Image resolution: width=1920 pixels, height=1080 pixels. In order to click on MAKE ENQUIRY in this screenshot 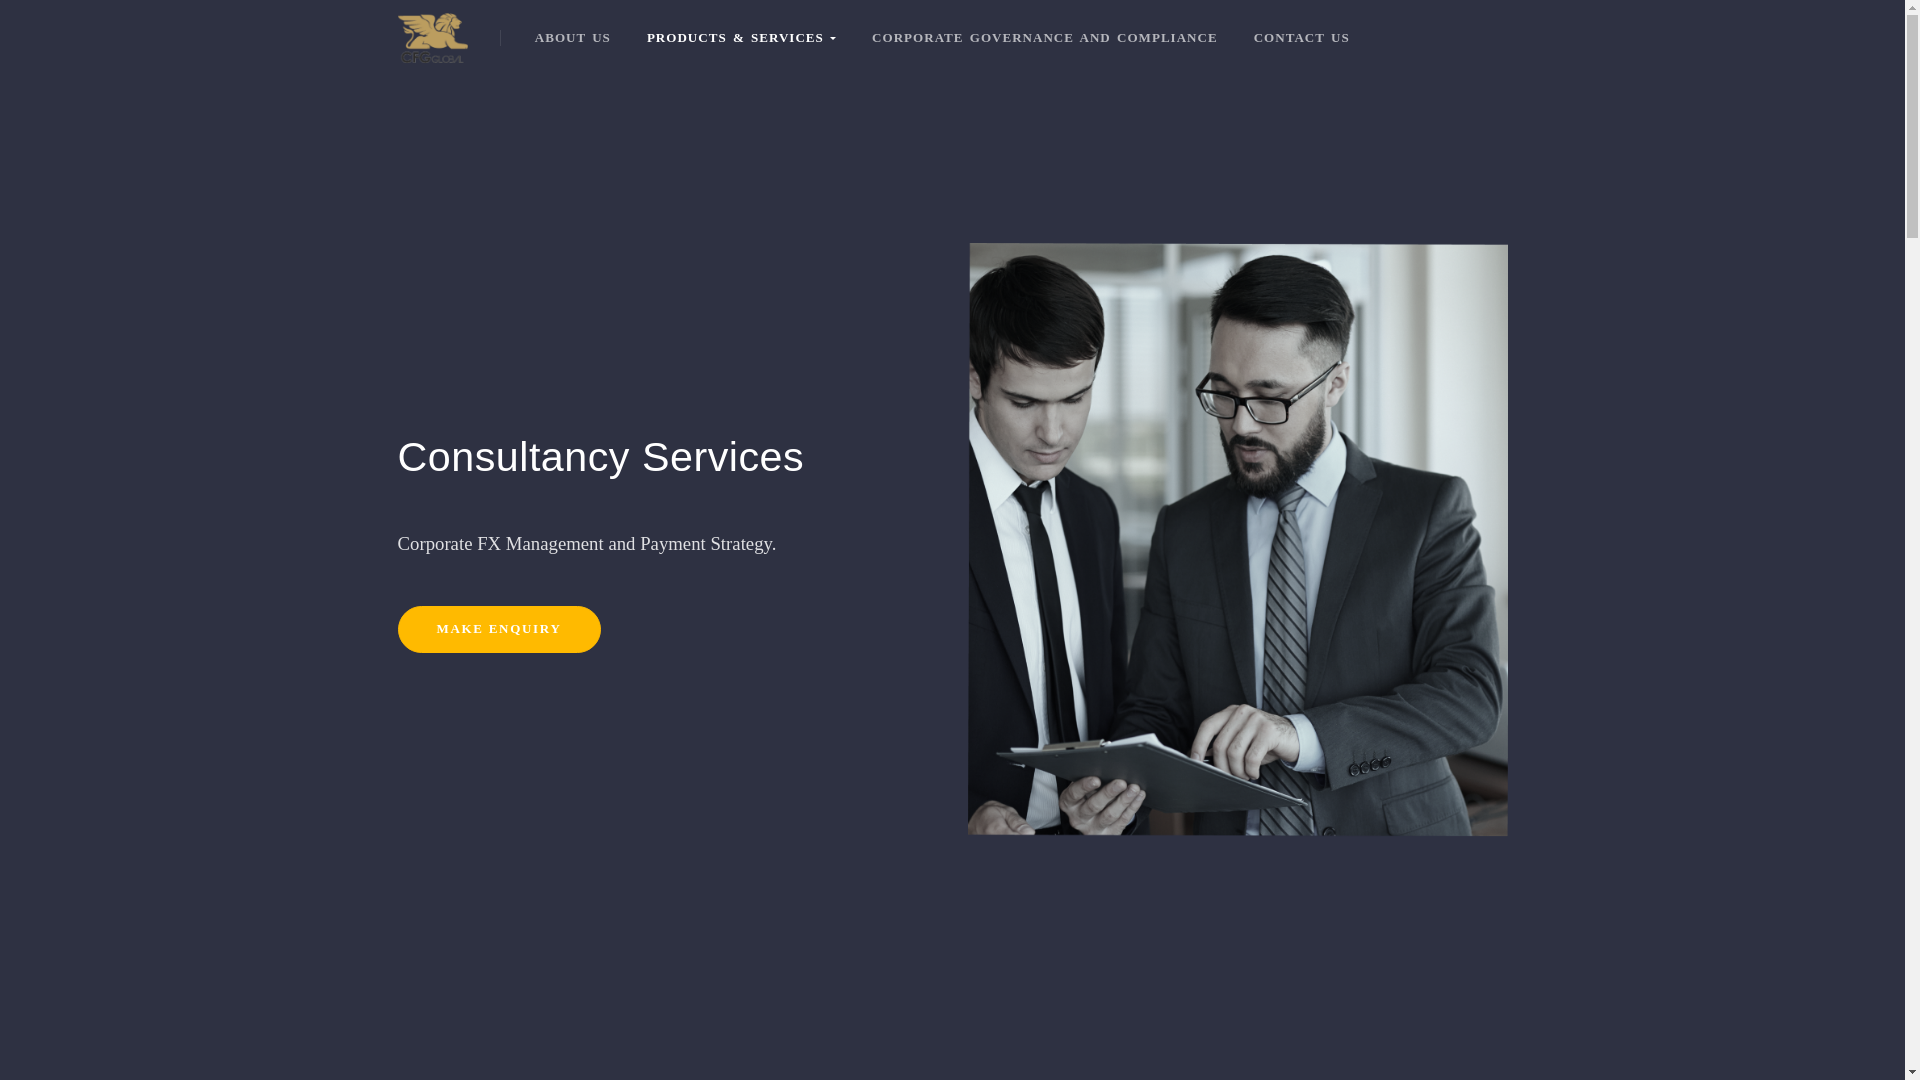, I will do `click(498, 629)`.